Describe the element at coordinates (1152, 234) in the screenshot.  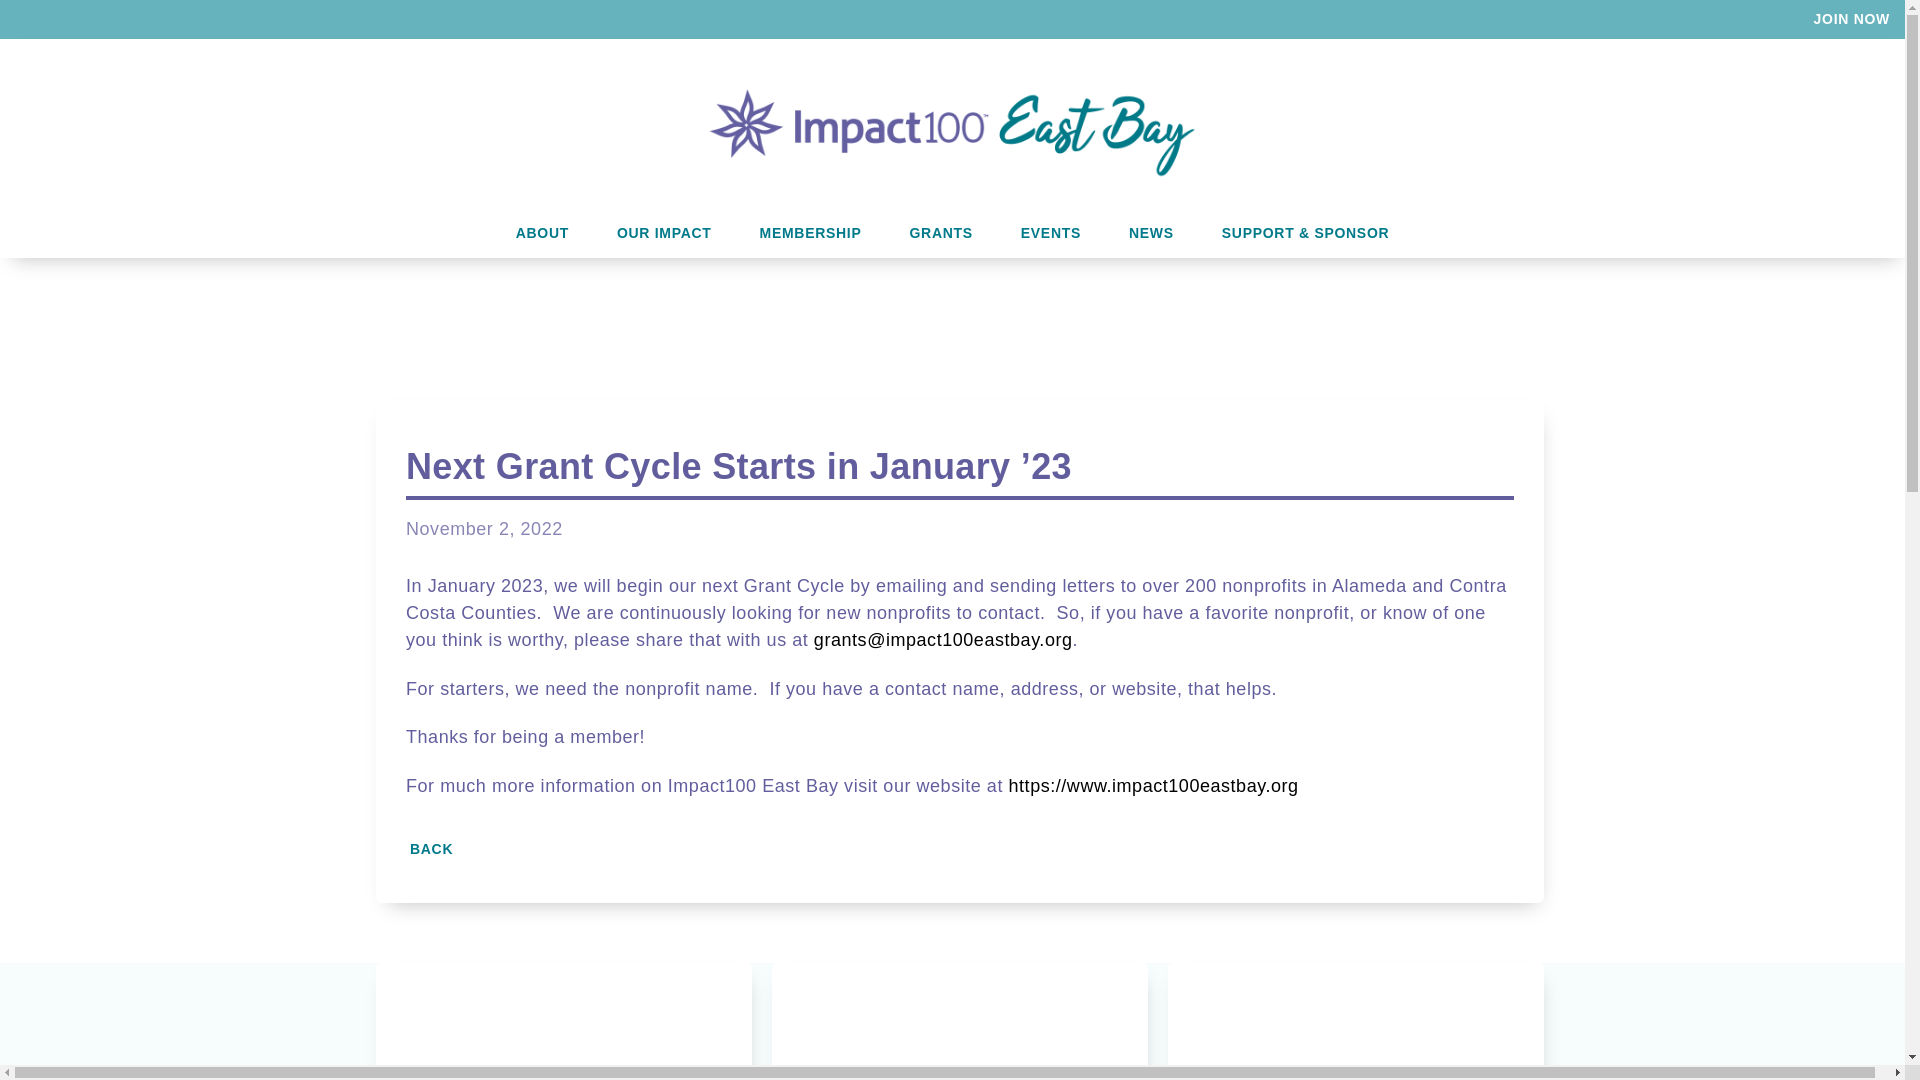
I see `NEWS` at that location.